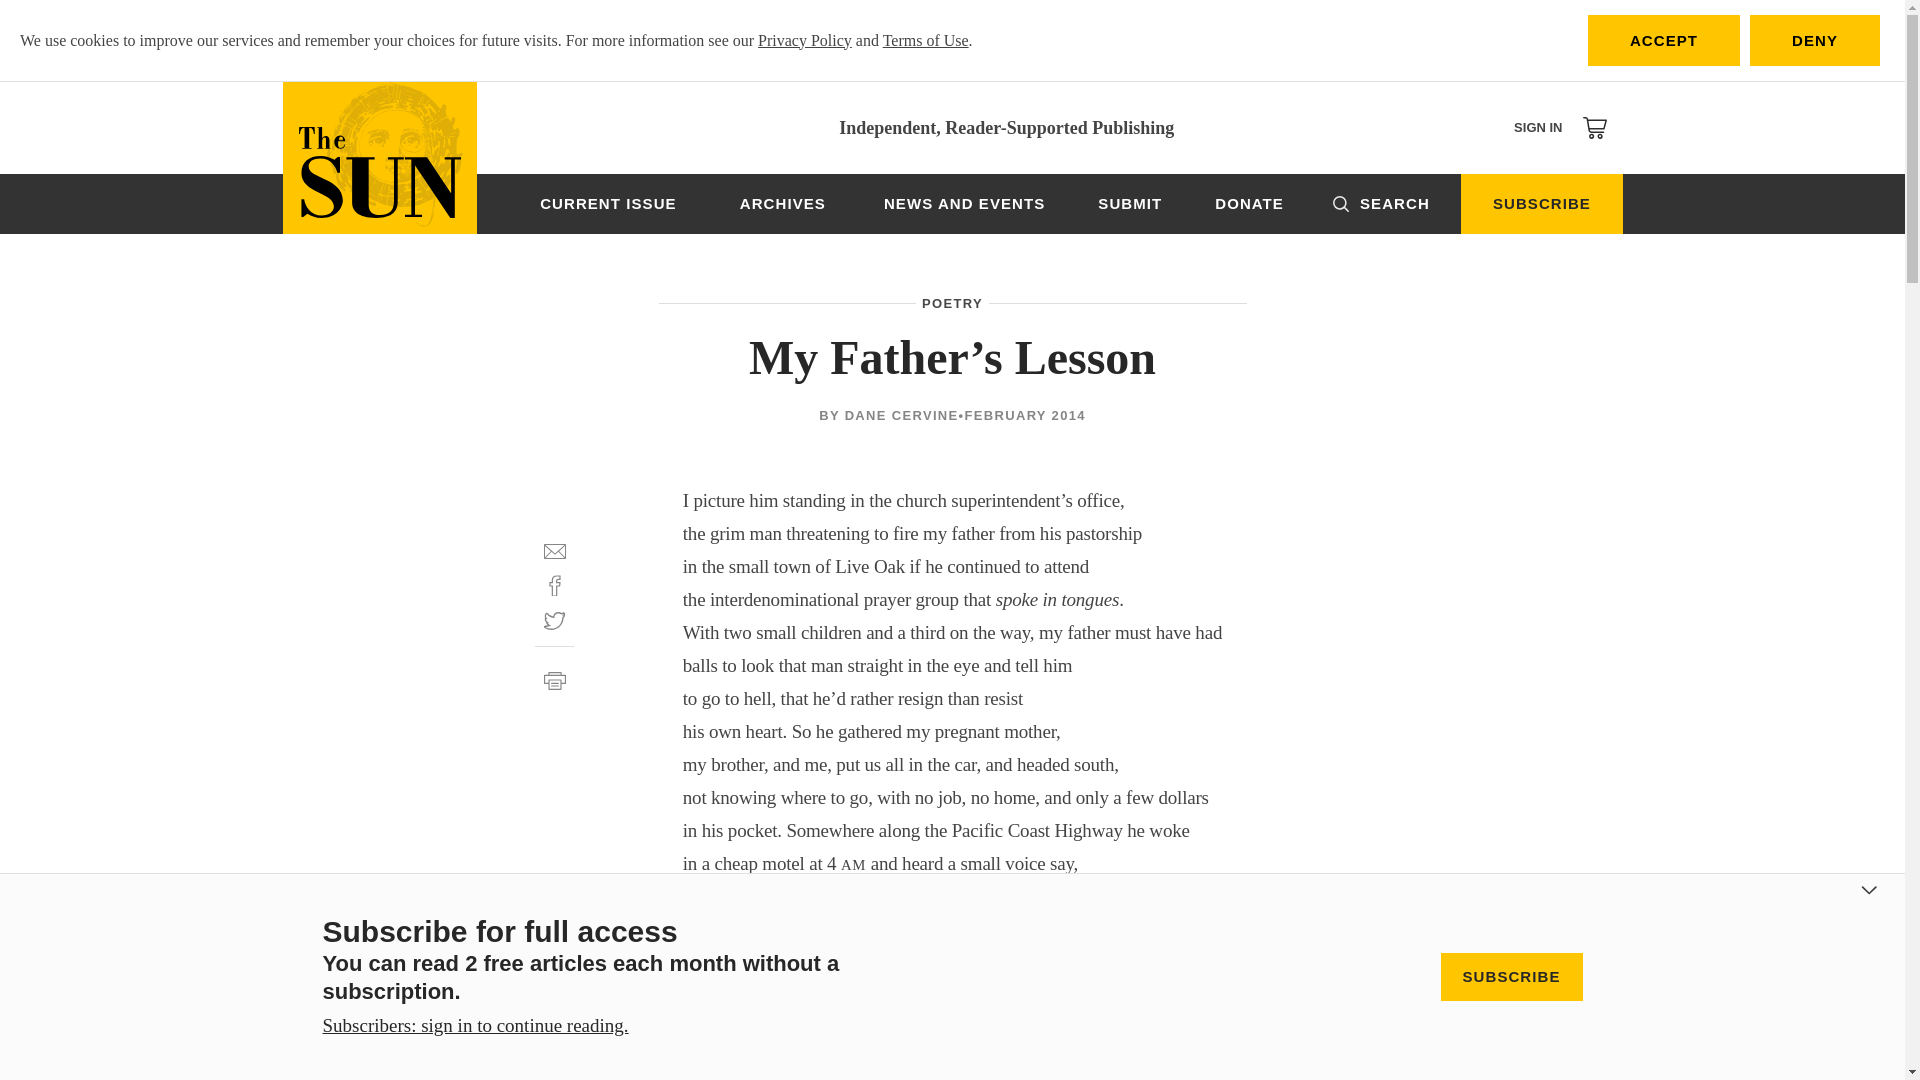 The width and height of the screenshot is (1920, 1080). What do you see at coordinates (1814, 40) in the screenshot?
I see `DENY` at bounding box center [1814, 40].